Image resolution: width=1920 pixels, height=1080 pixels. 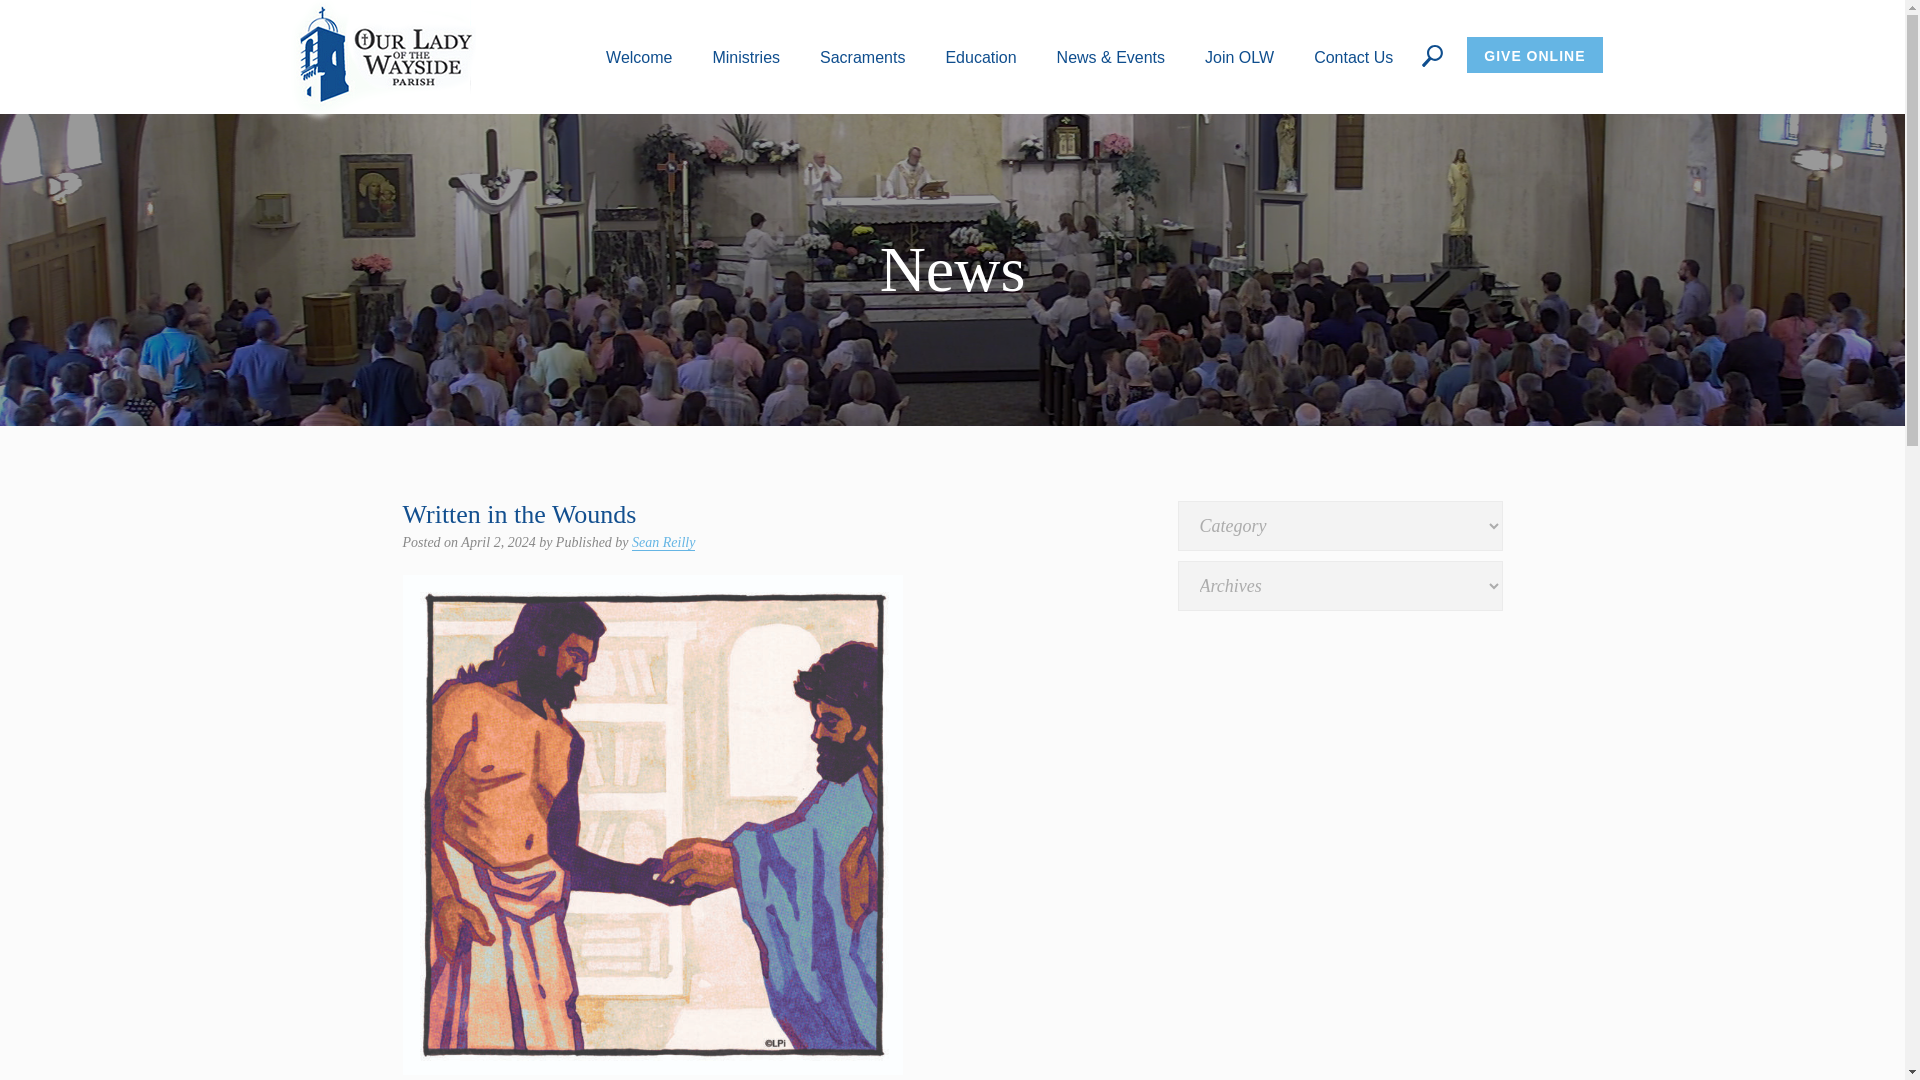 I want to click on Ministries, so click(x=746, y=56).